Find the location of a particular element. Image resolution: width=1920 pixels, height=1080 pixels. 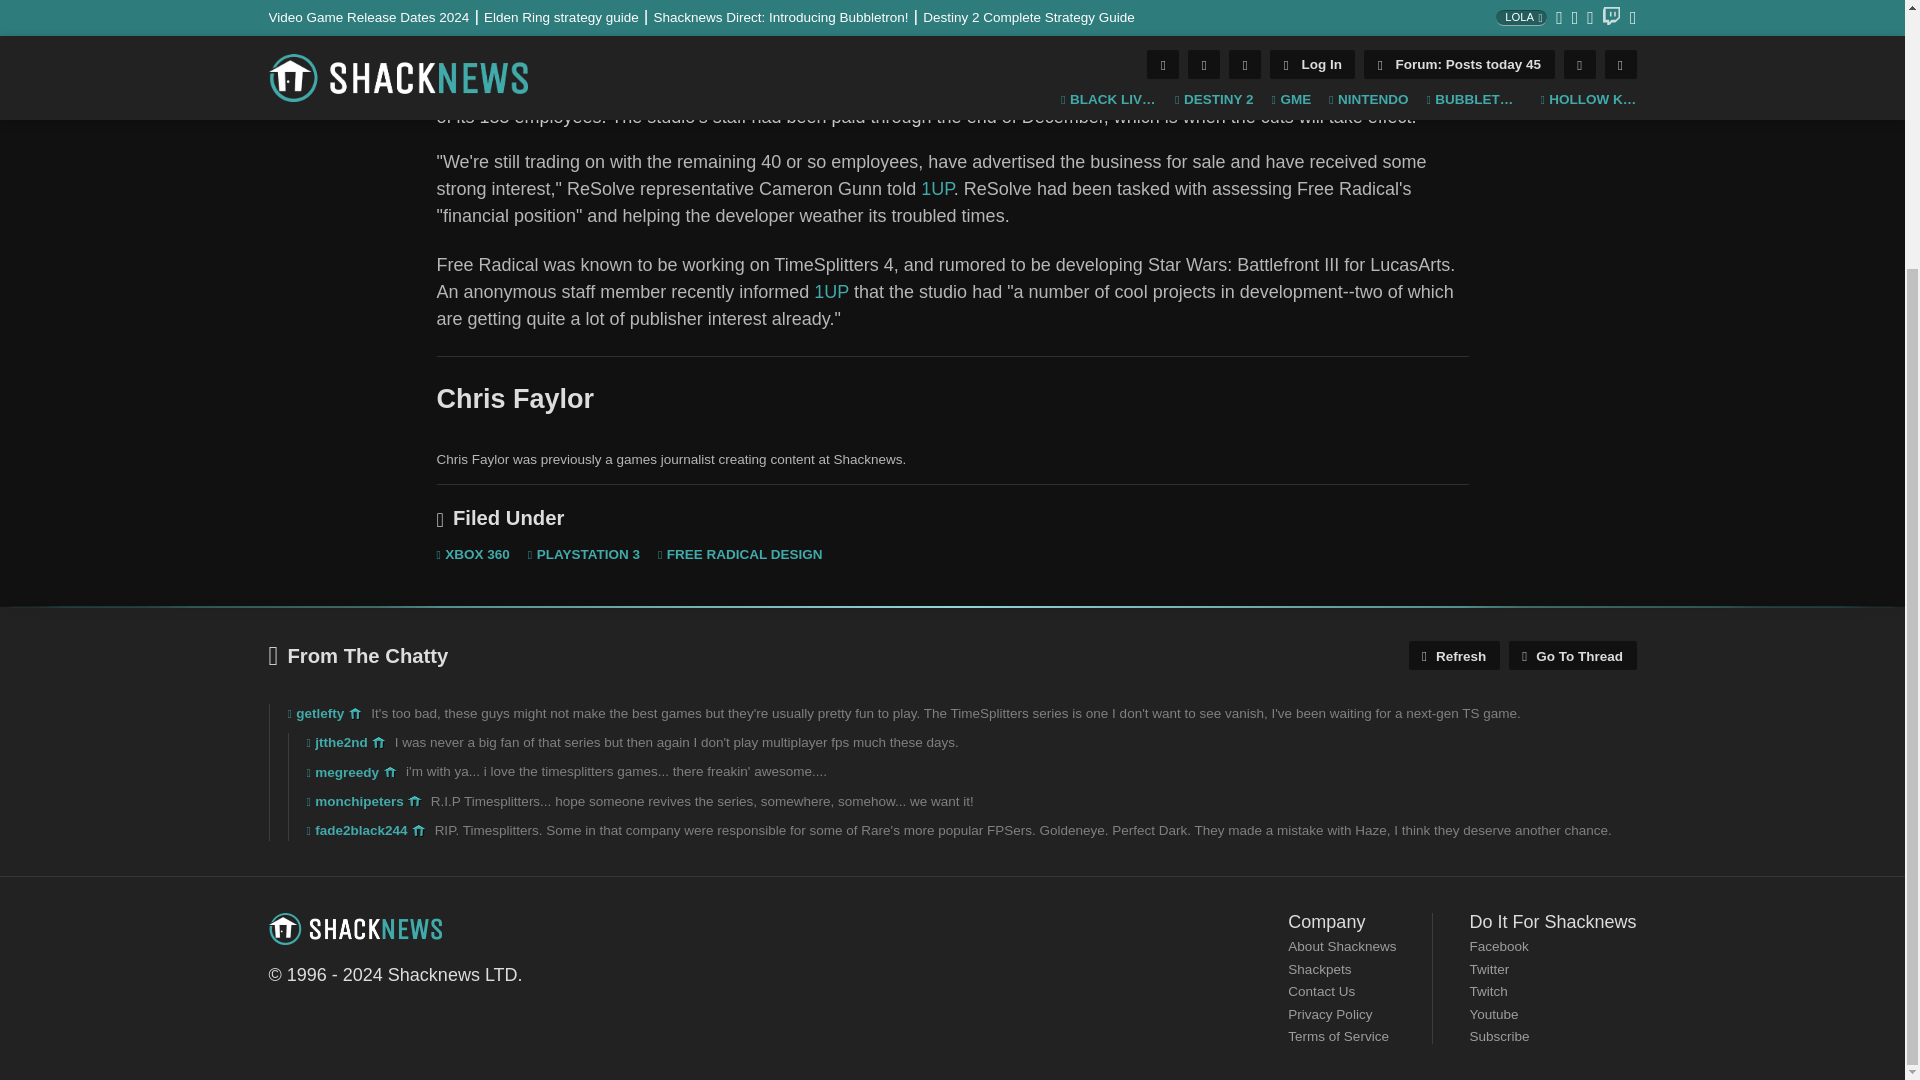

legacy 10 years is located at coordinates (414, 801).